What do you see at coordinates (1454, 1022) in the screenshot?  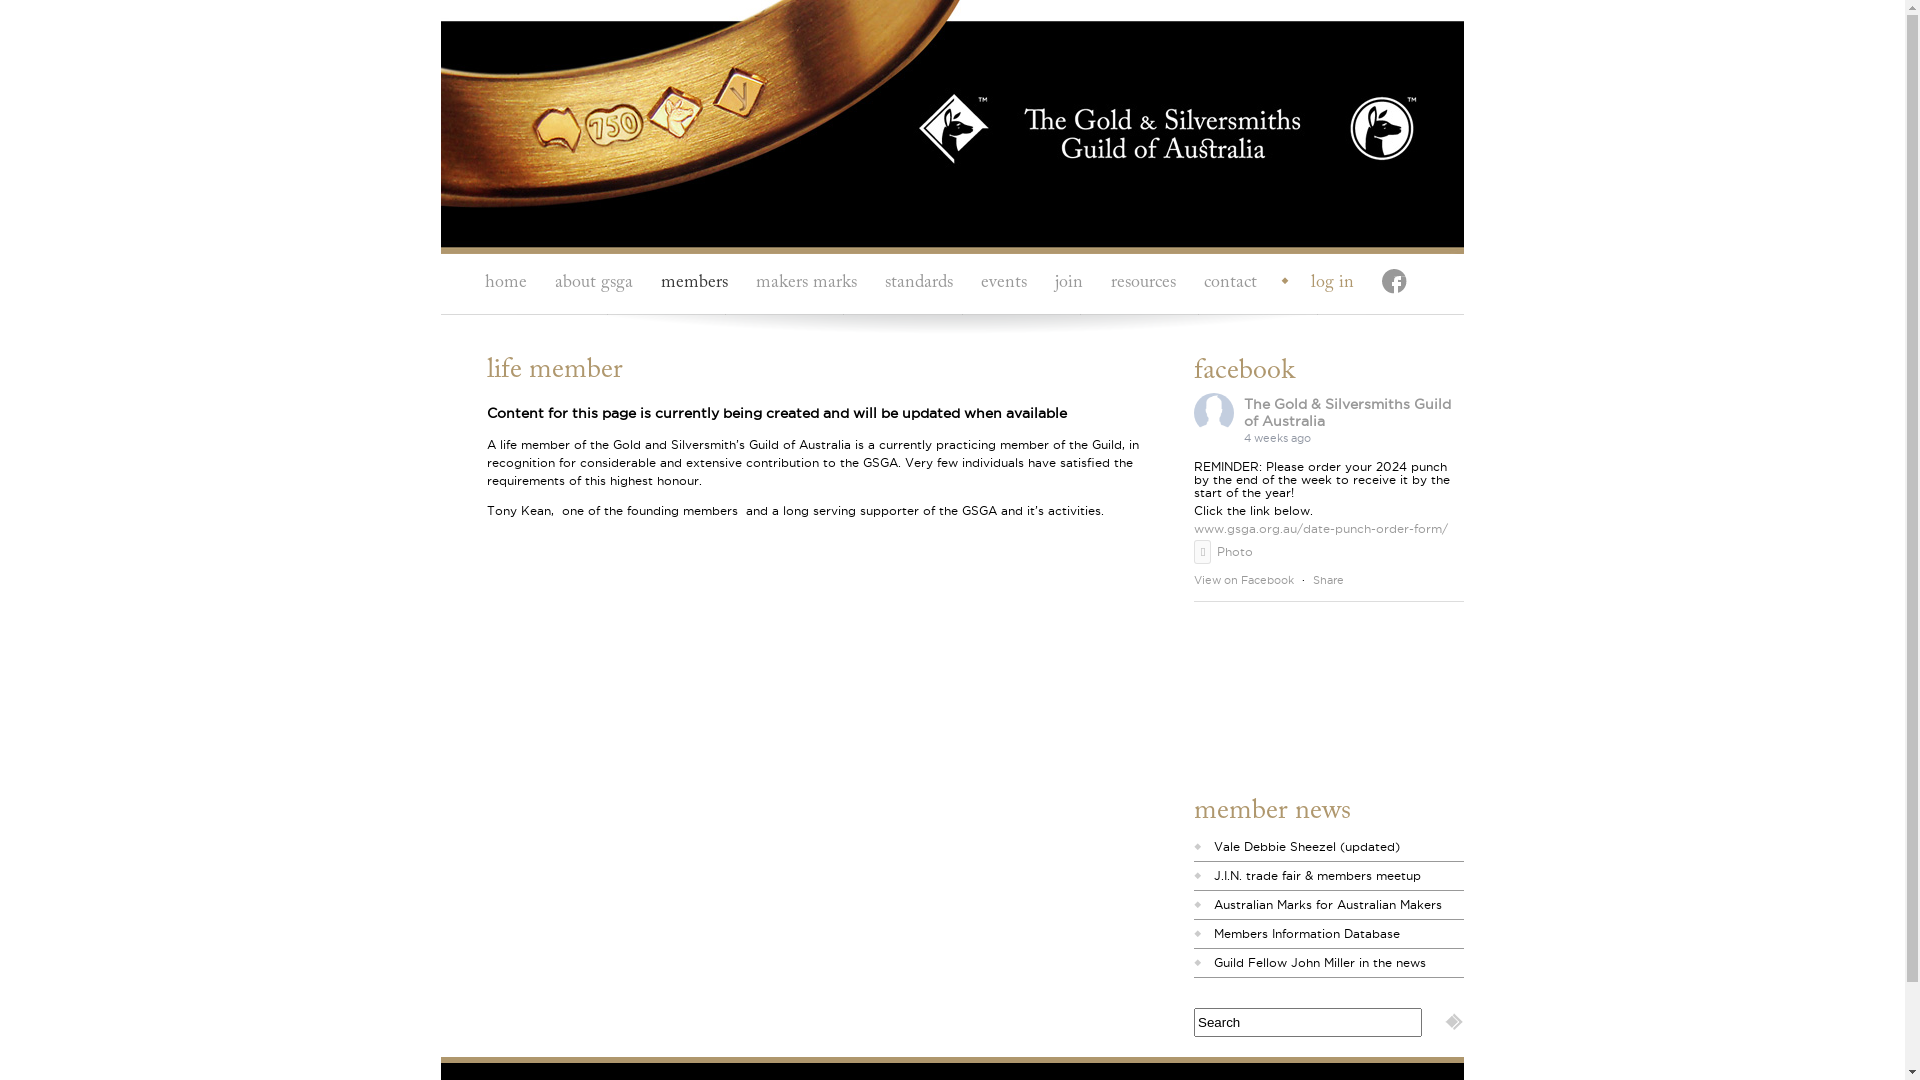 I see `Search` at bounding box center [1454, 1022].